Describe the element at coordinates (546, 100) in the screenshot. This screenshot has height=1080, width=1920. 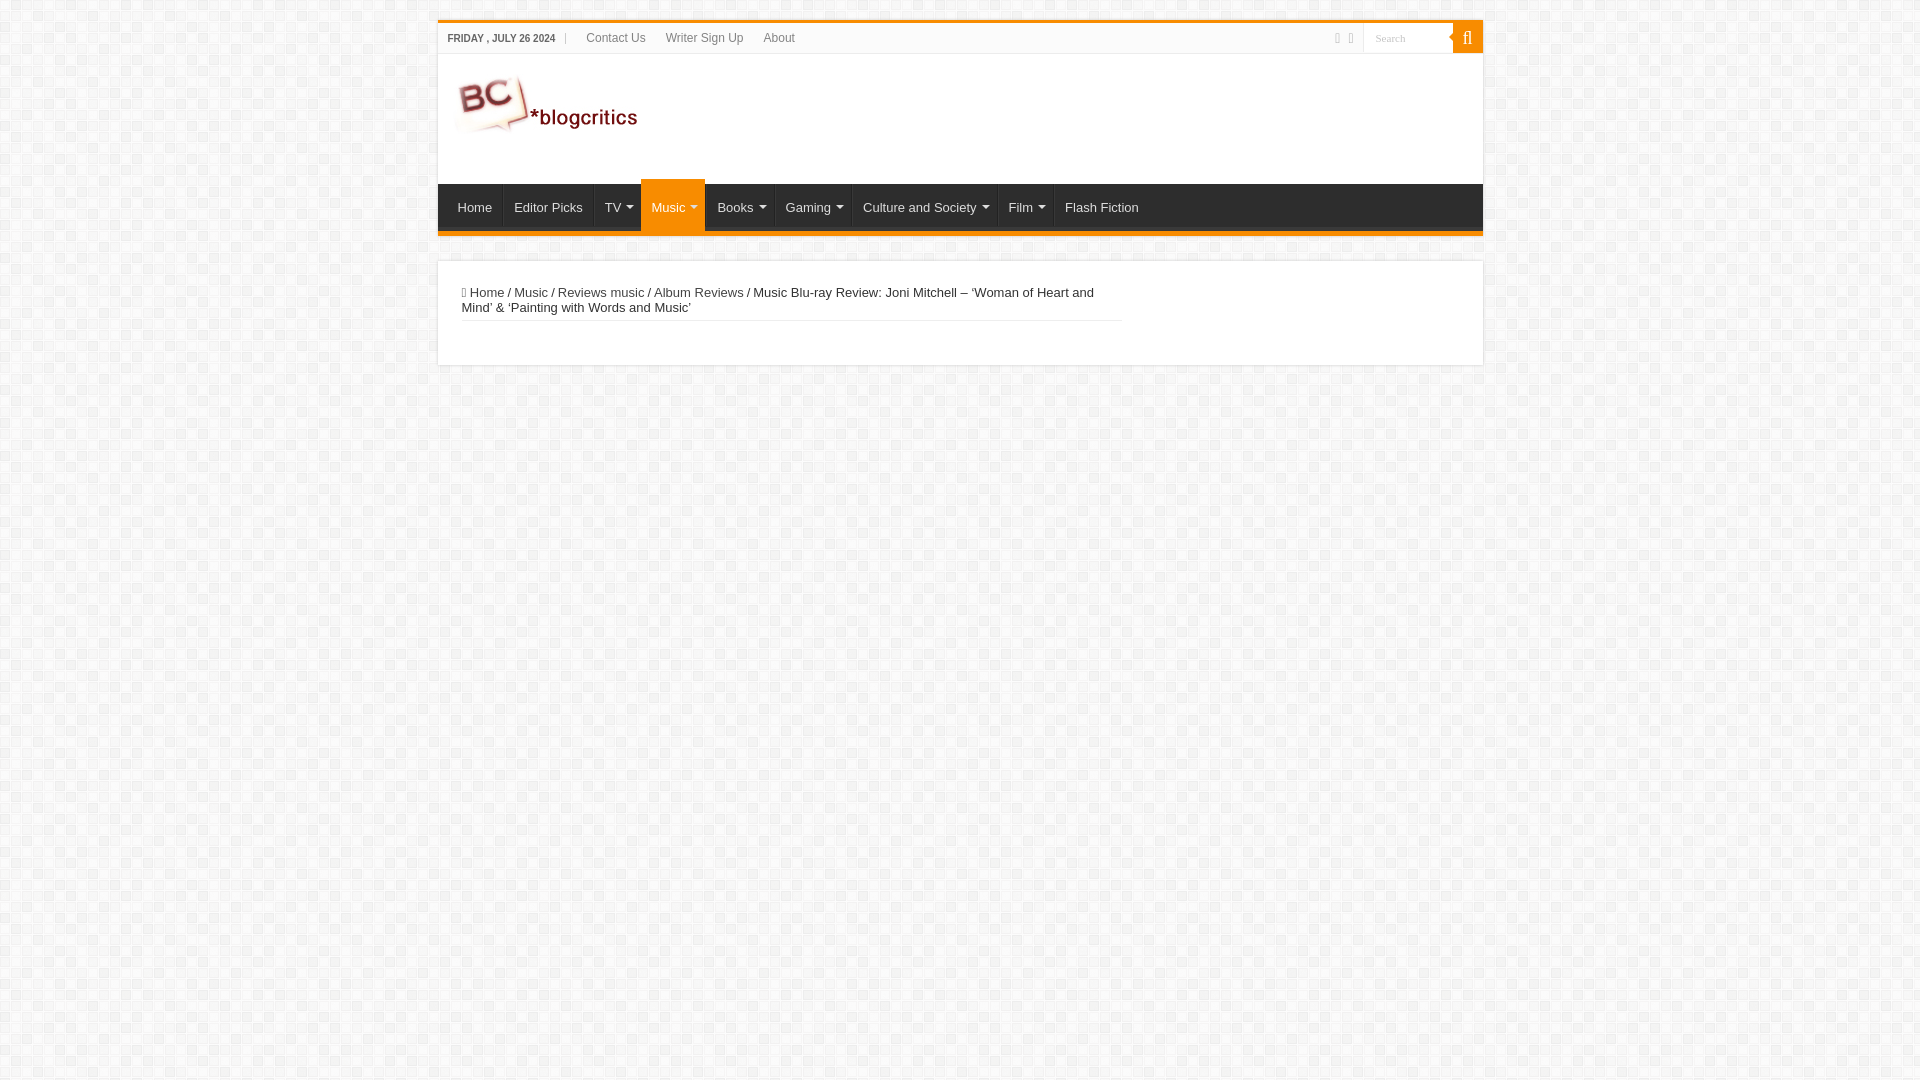
I see `Blogcritics` at that location.